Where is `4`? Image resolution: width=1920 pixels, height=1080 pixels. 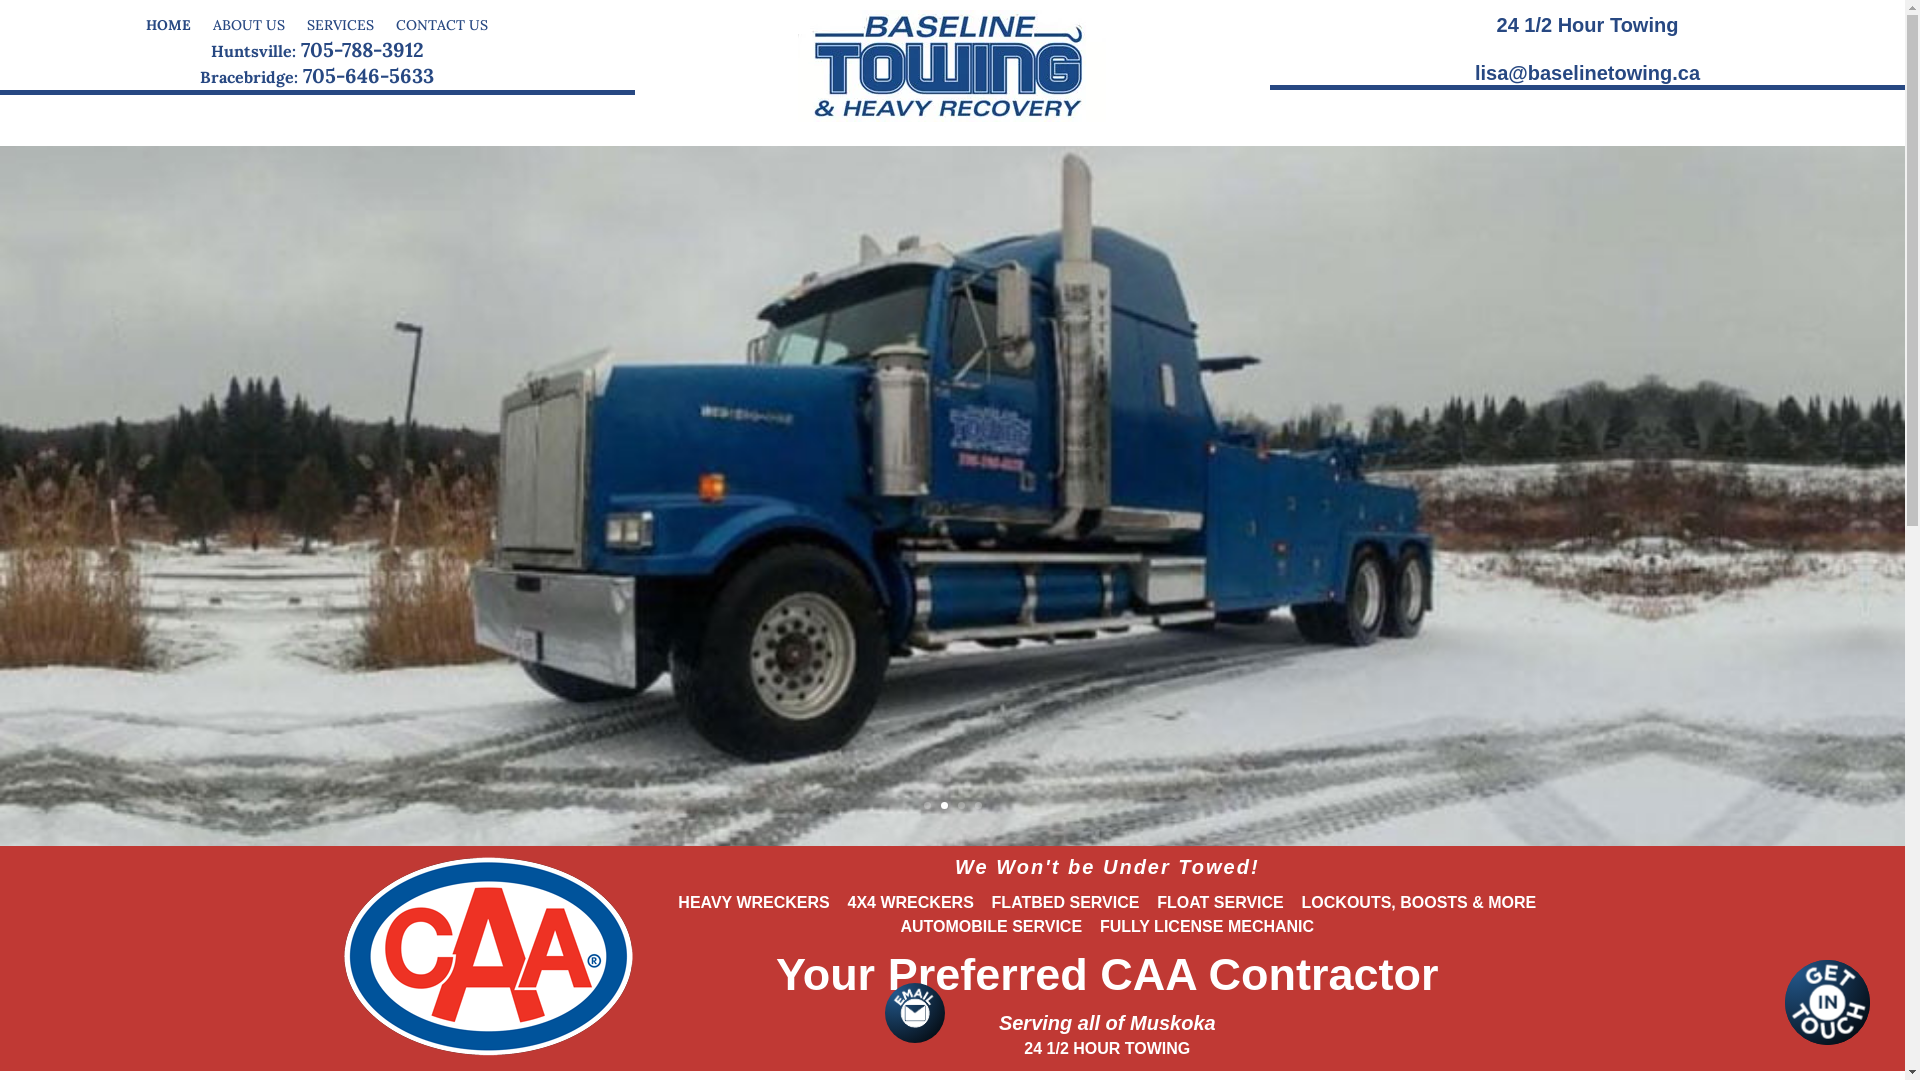
4 is located at coordinates (978, 806).